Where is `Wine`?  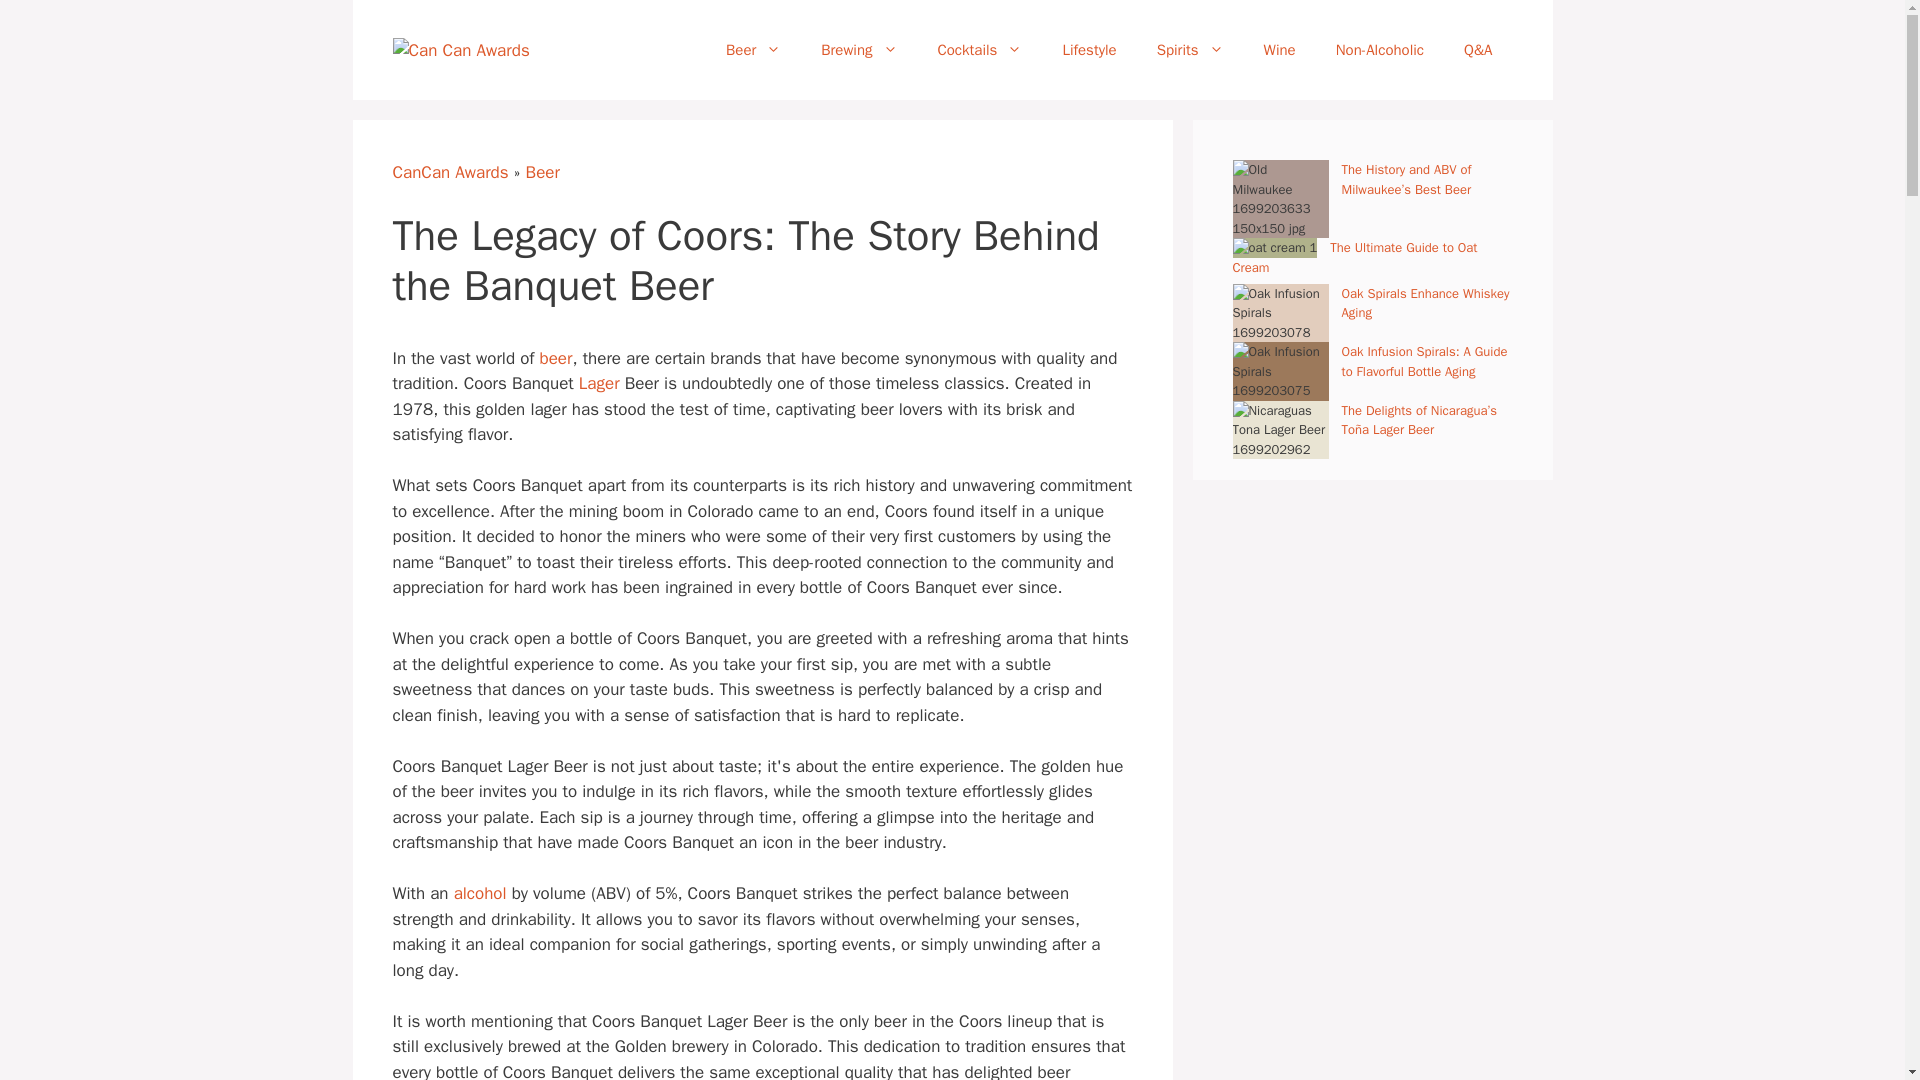
Wine is located at coordinates (1280, 50).